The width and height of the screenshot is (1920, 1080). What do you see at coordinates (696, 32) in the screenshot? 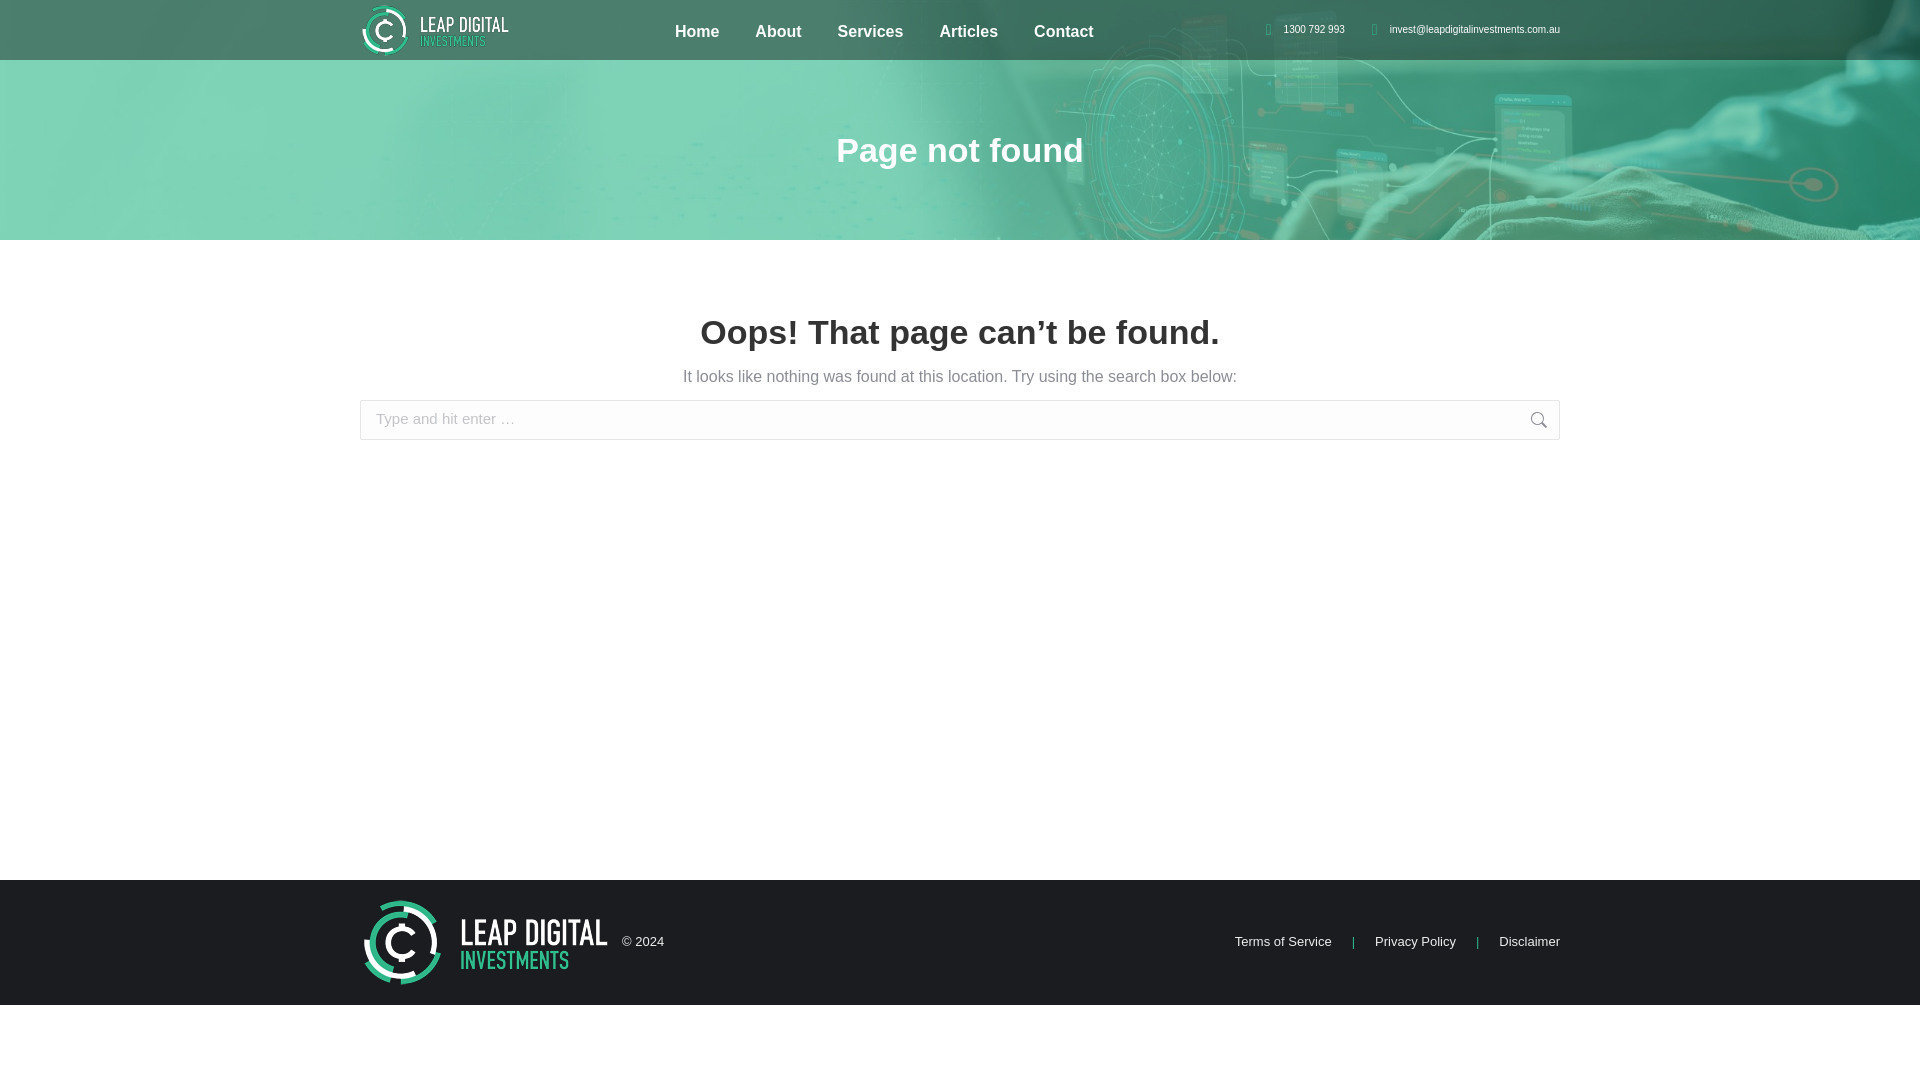
I see `Home` at bounding box center [696, 32].